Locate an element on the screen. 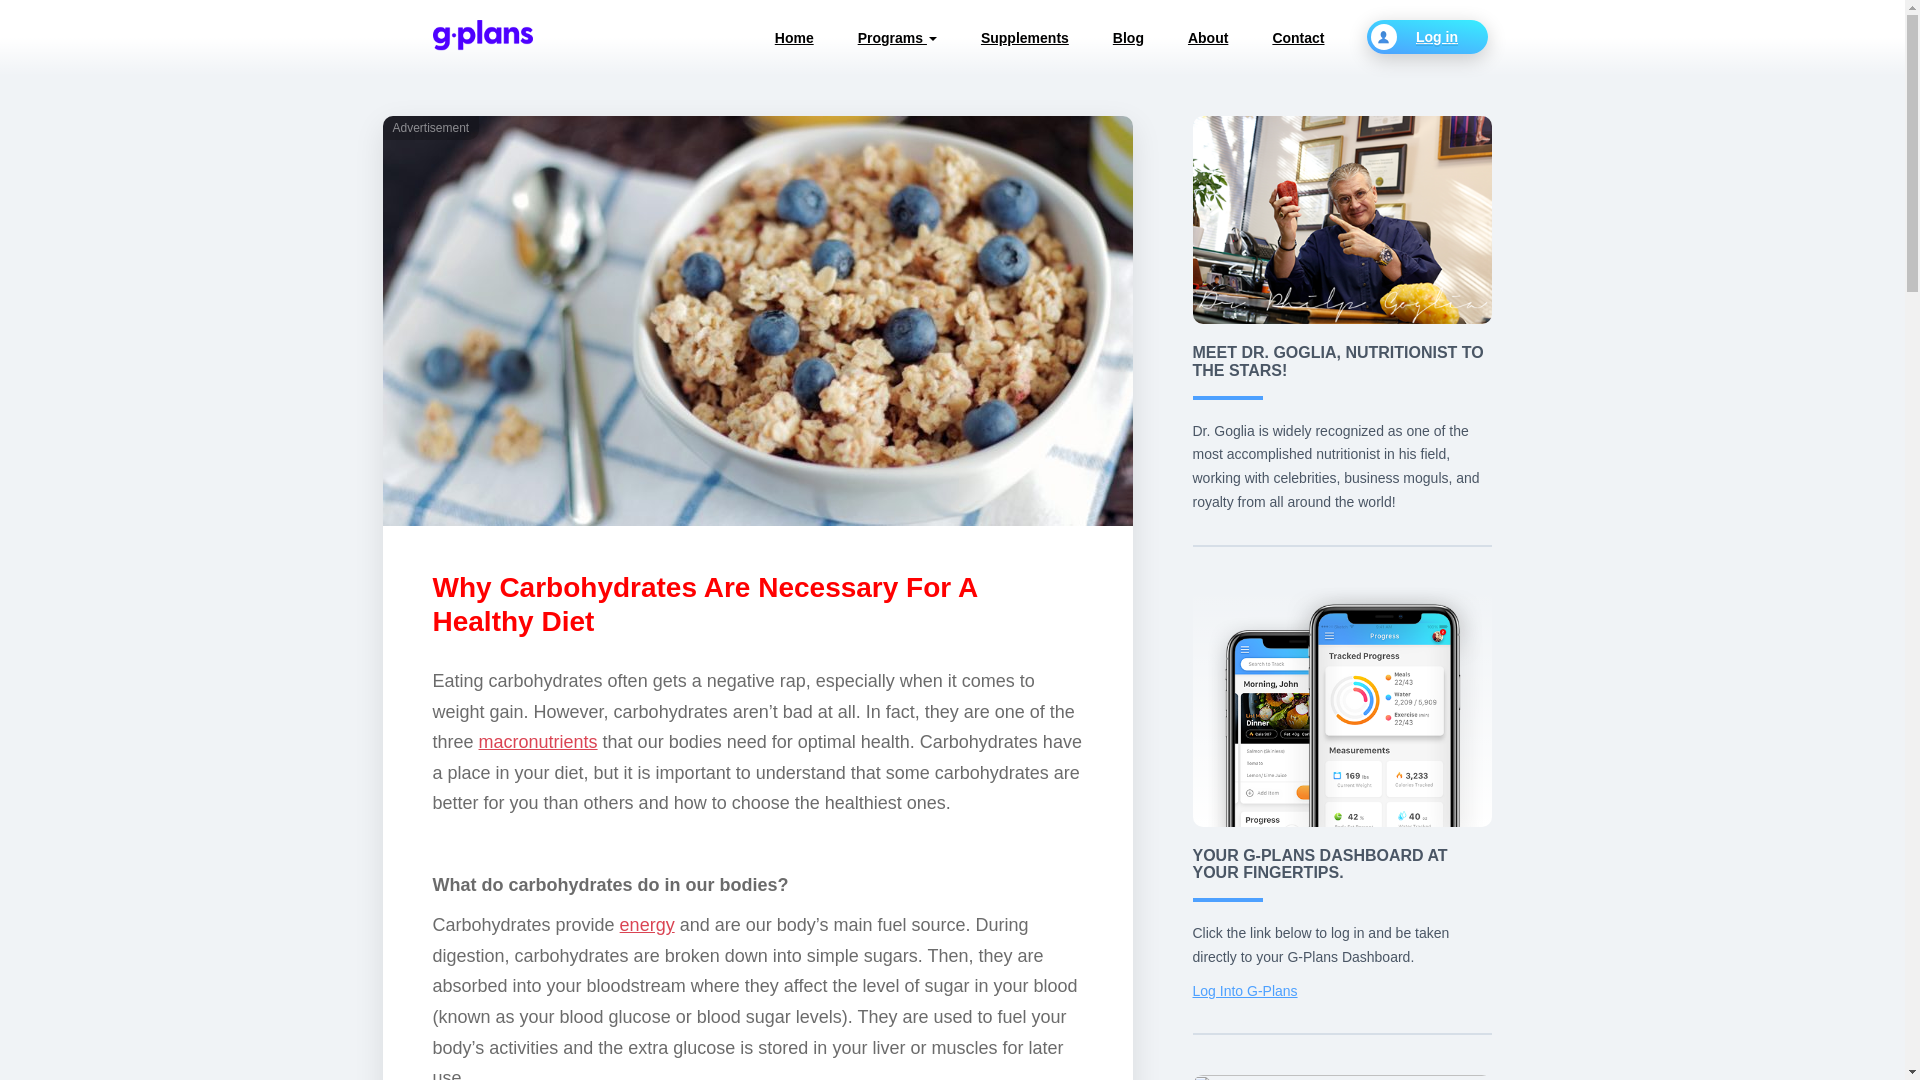  Blog is located at coordinates (1128, 38).